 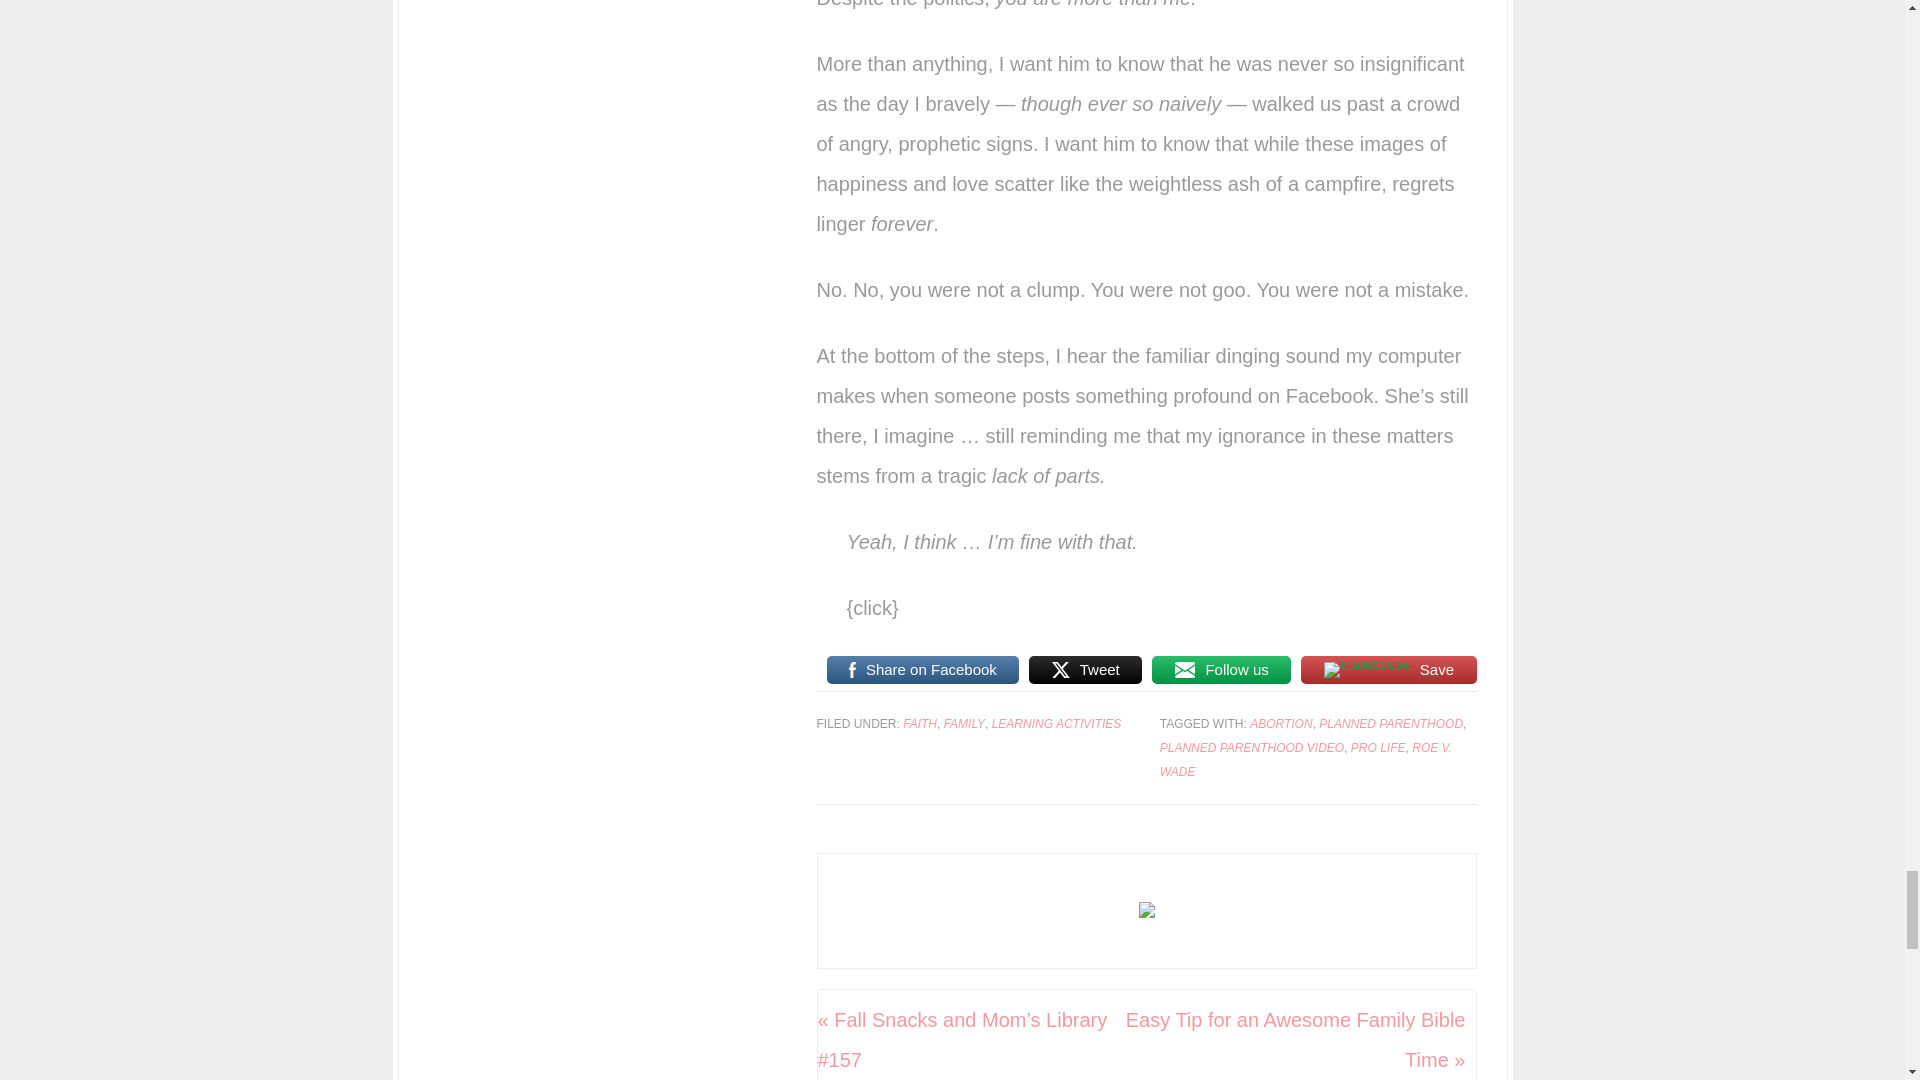 What do you see at coordinates (1056, 724) in the screenshot?
I see `LEARNING ACTIVITIES` at bounding box center [1056, 724].